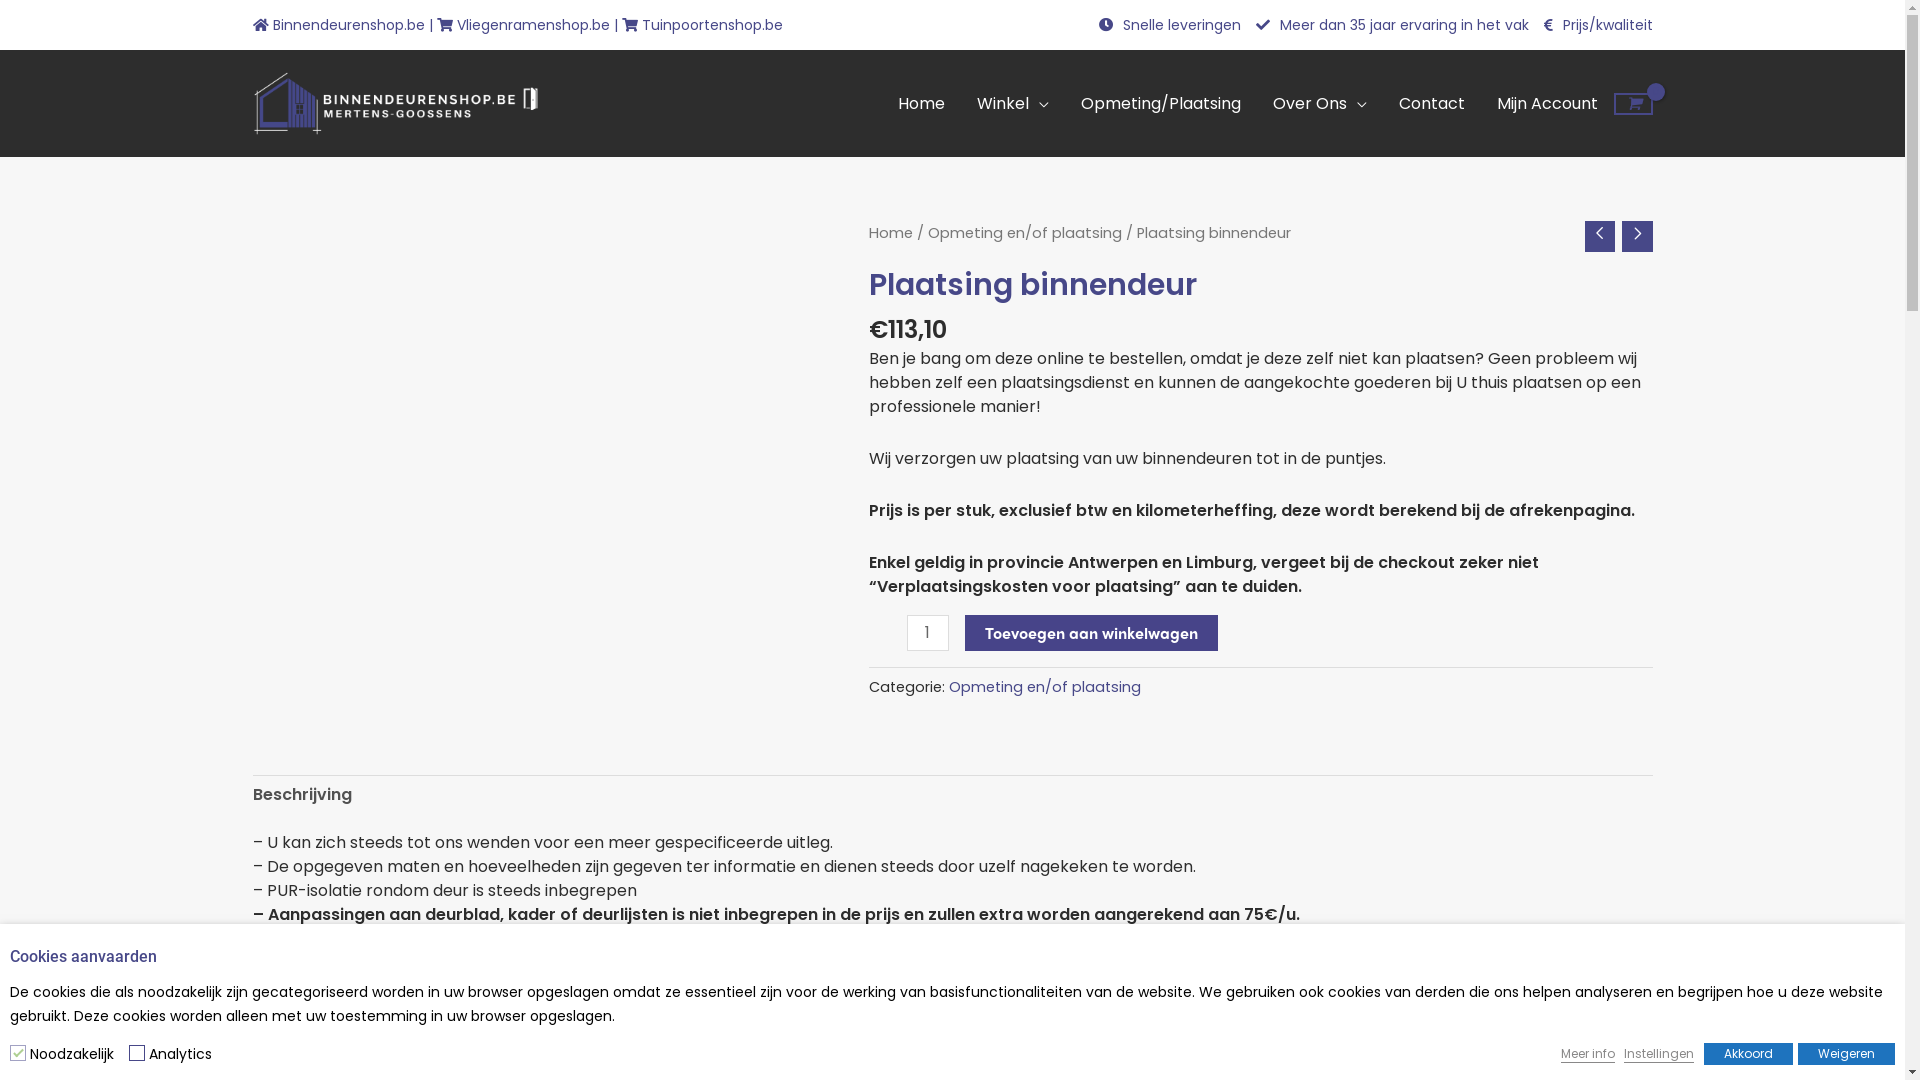  What do you see at coordinates (1659, 1054) in the screenshot?
I see `Instellingen` at bounding box center [1659, 1054].